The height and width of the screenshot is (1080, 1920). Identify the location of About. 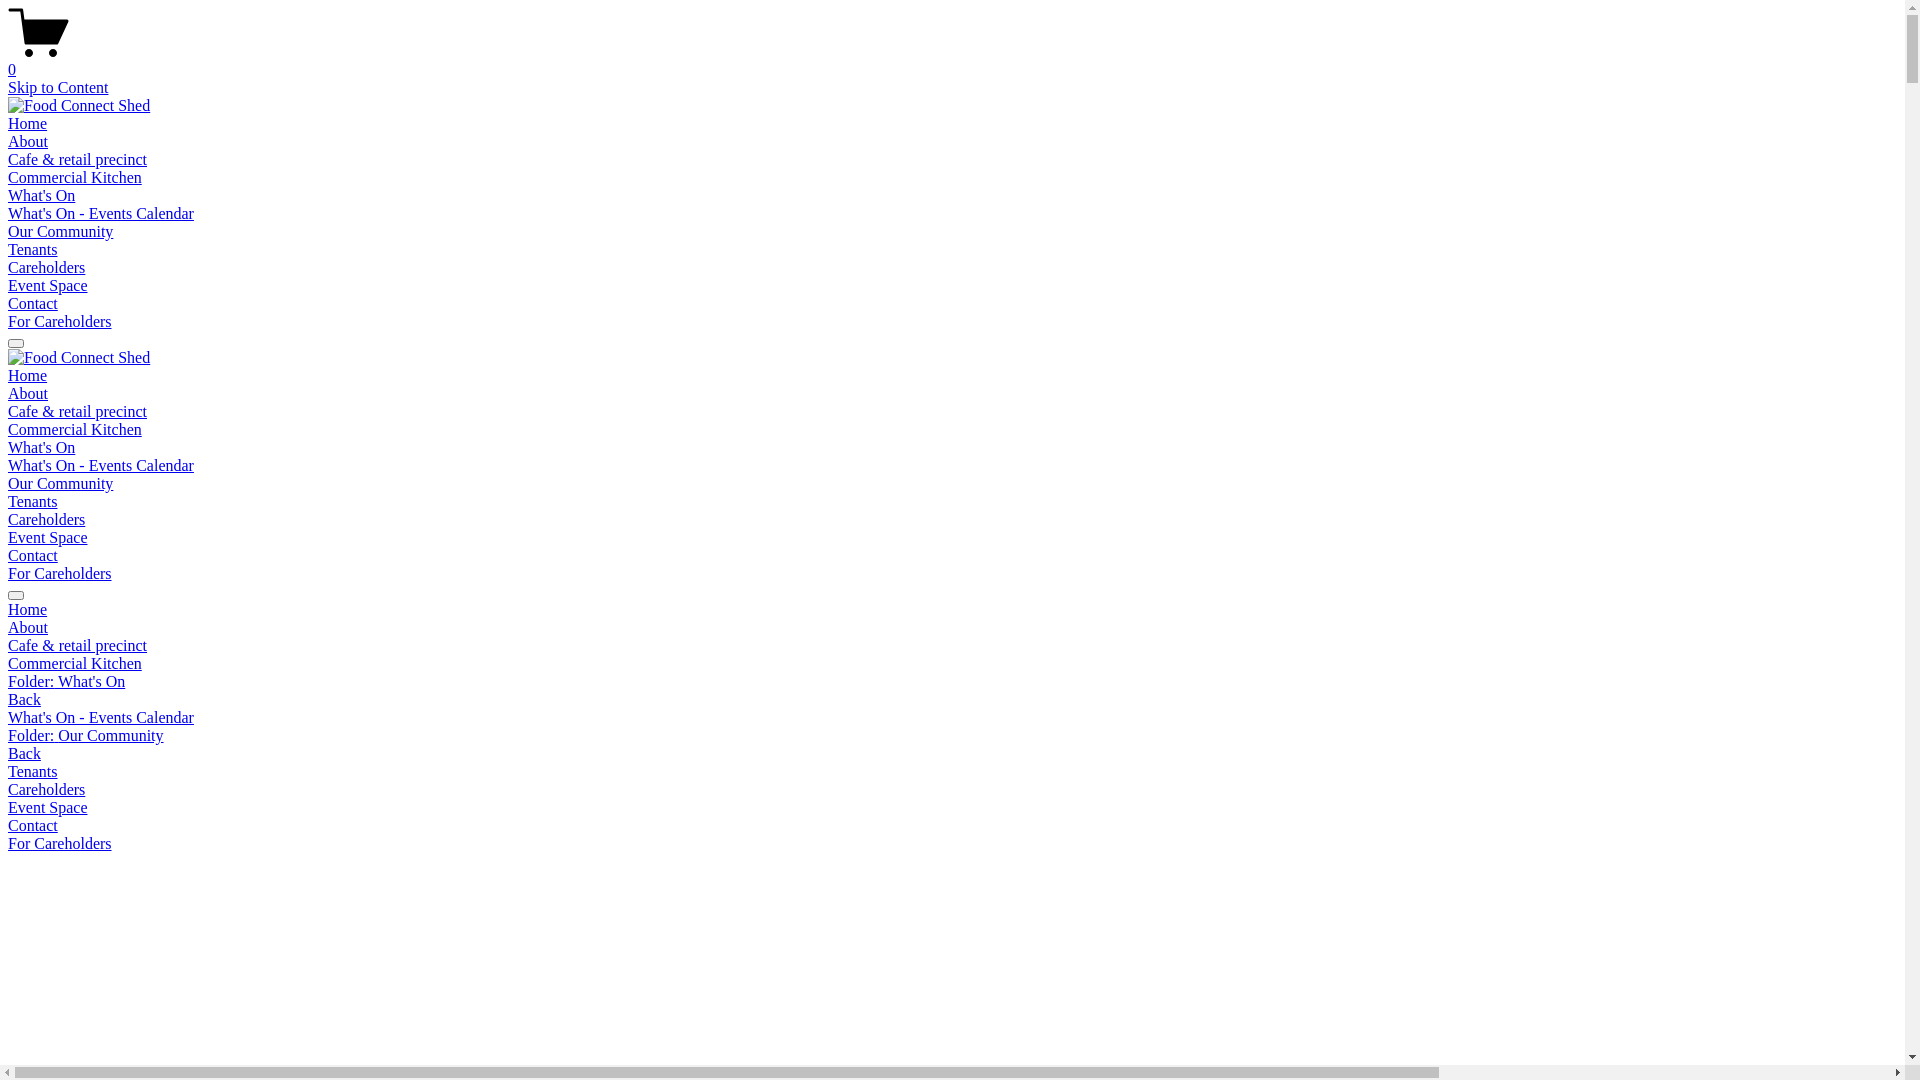
(28, 142).